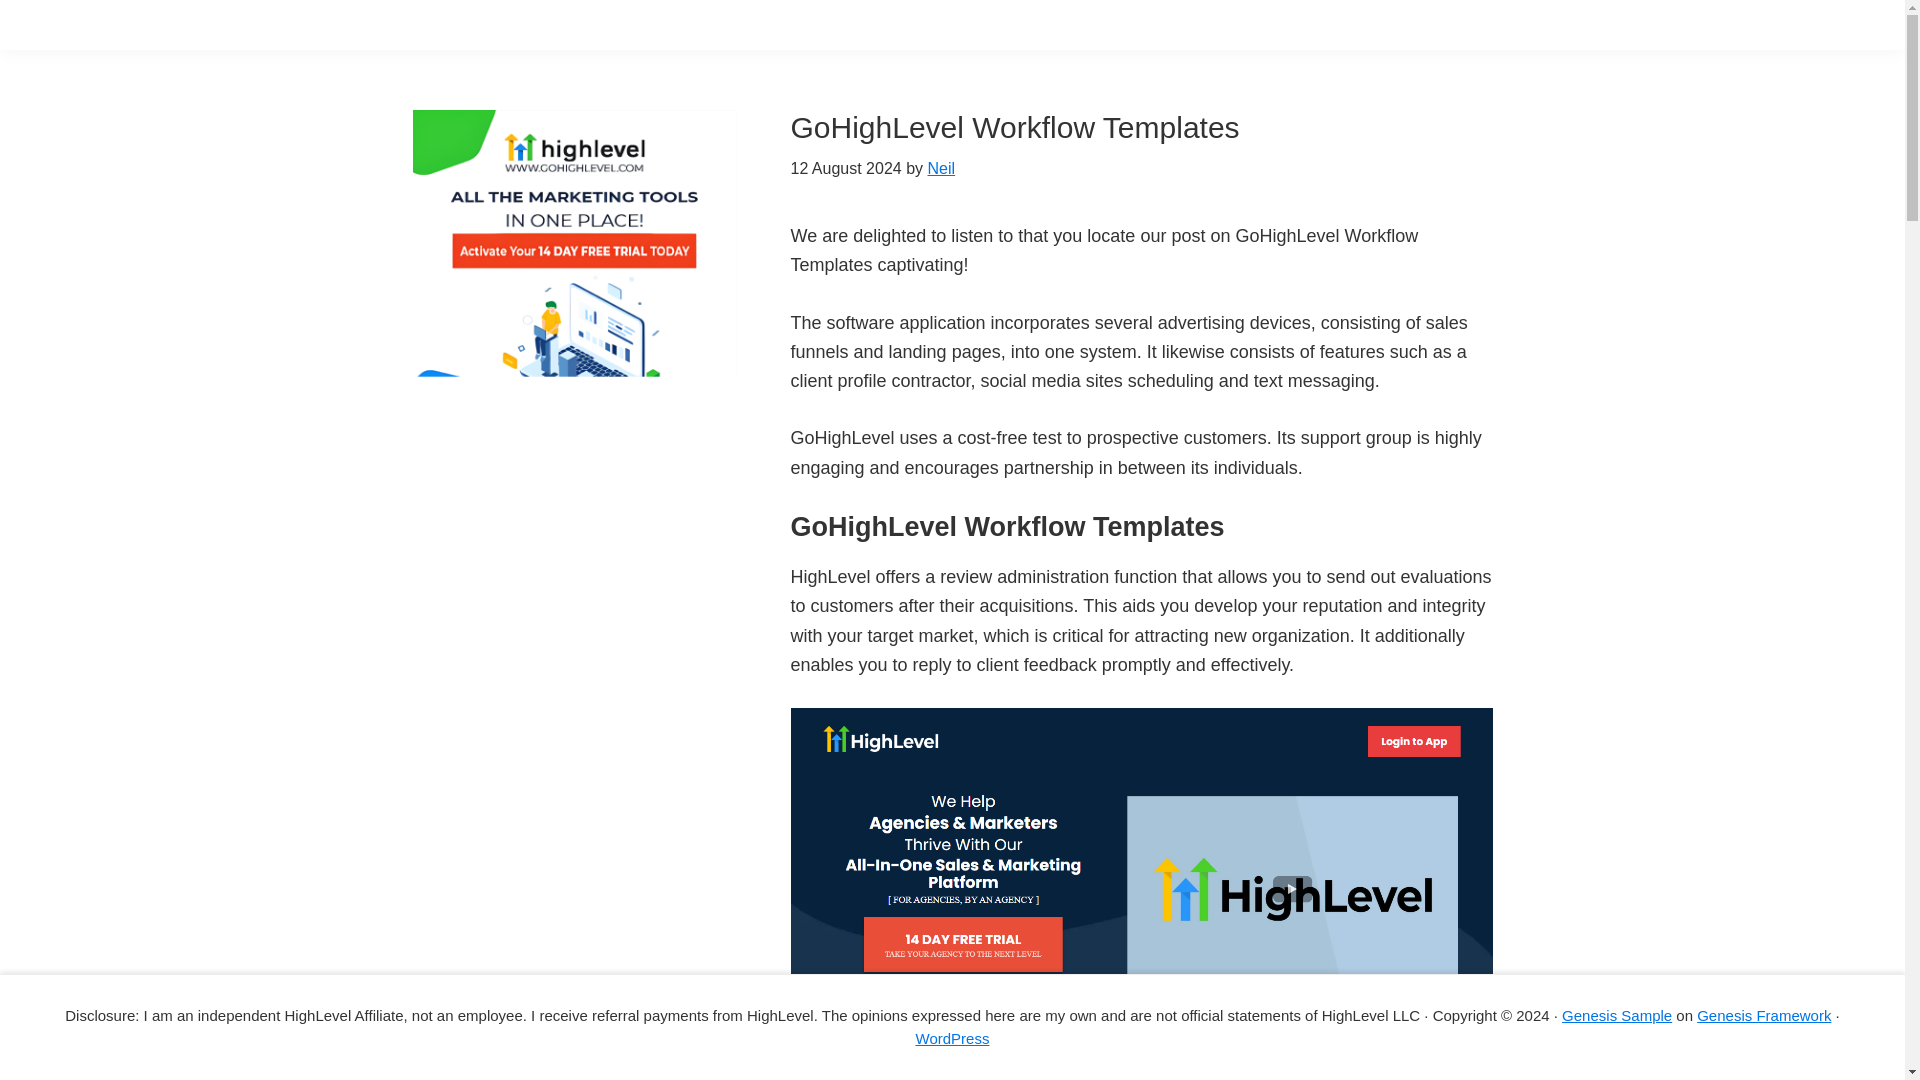  Describe the element at coordinates (942, 168) in the screenshot. I see `Neil` at that location.